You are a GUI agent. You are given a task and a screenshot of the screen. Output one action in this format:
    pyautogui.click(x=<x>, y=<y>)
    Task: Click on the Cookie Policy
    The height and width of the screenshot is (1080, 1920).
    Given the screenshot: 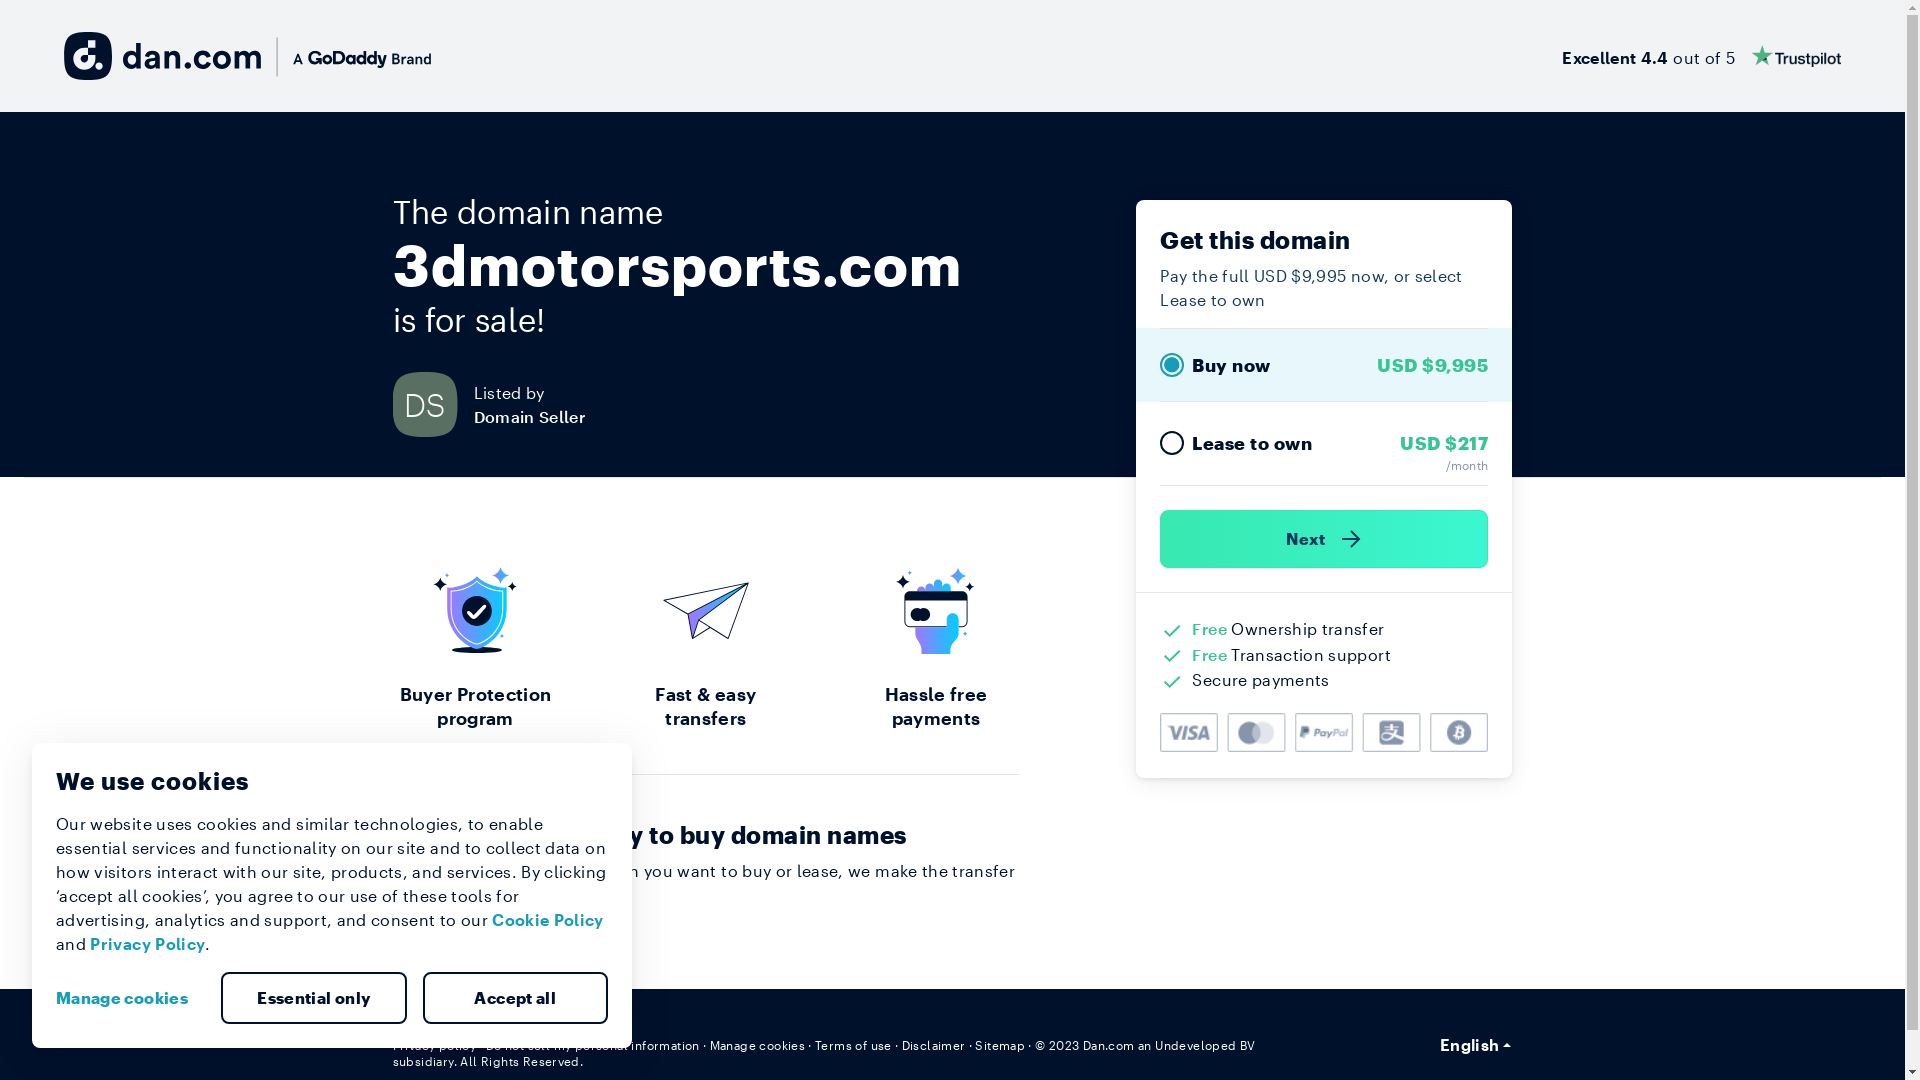 What is the action you would take?
    pyautogui.click(x=548, y=920)
    